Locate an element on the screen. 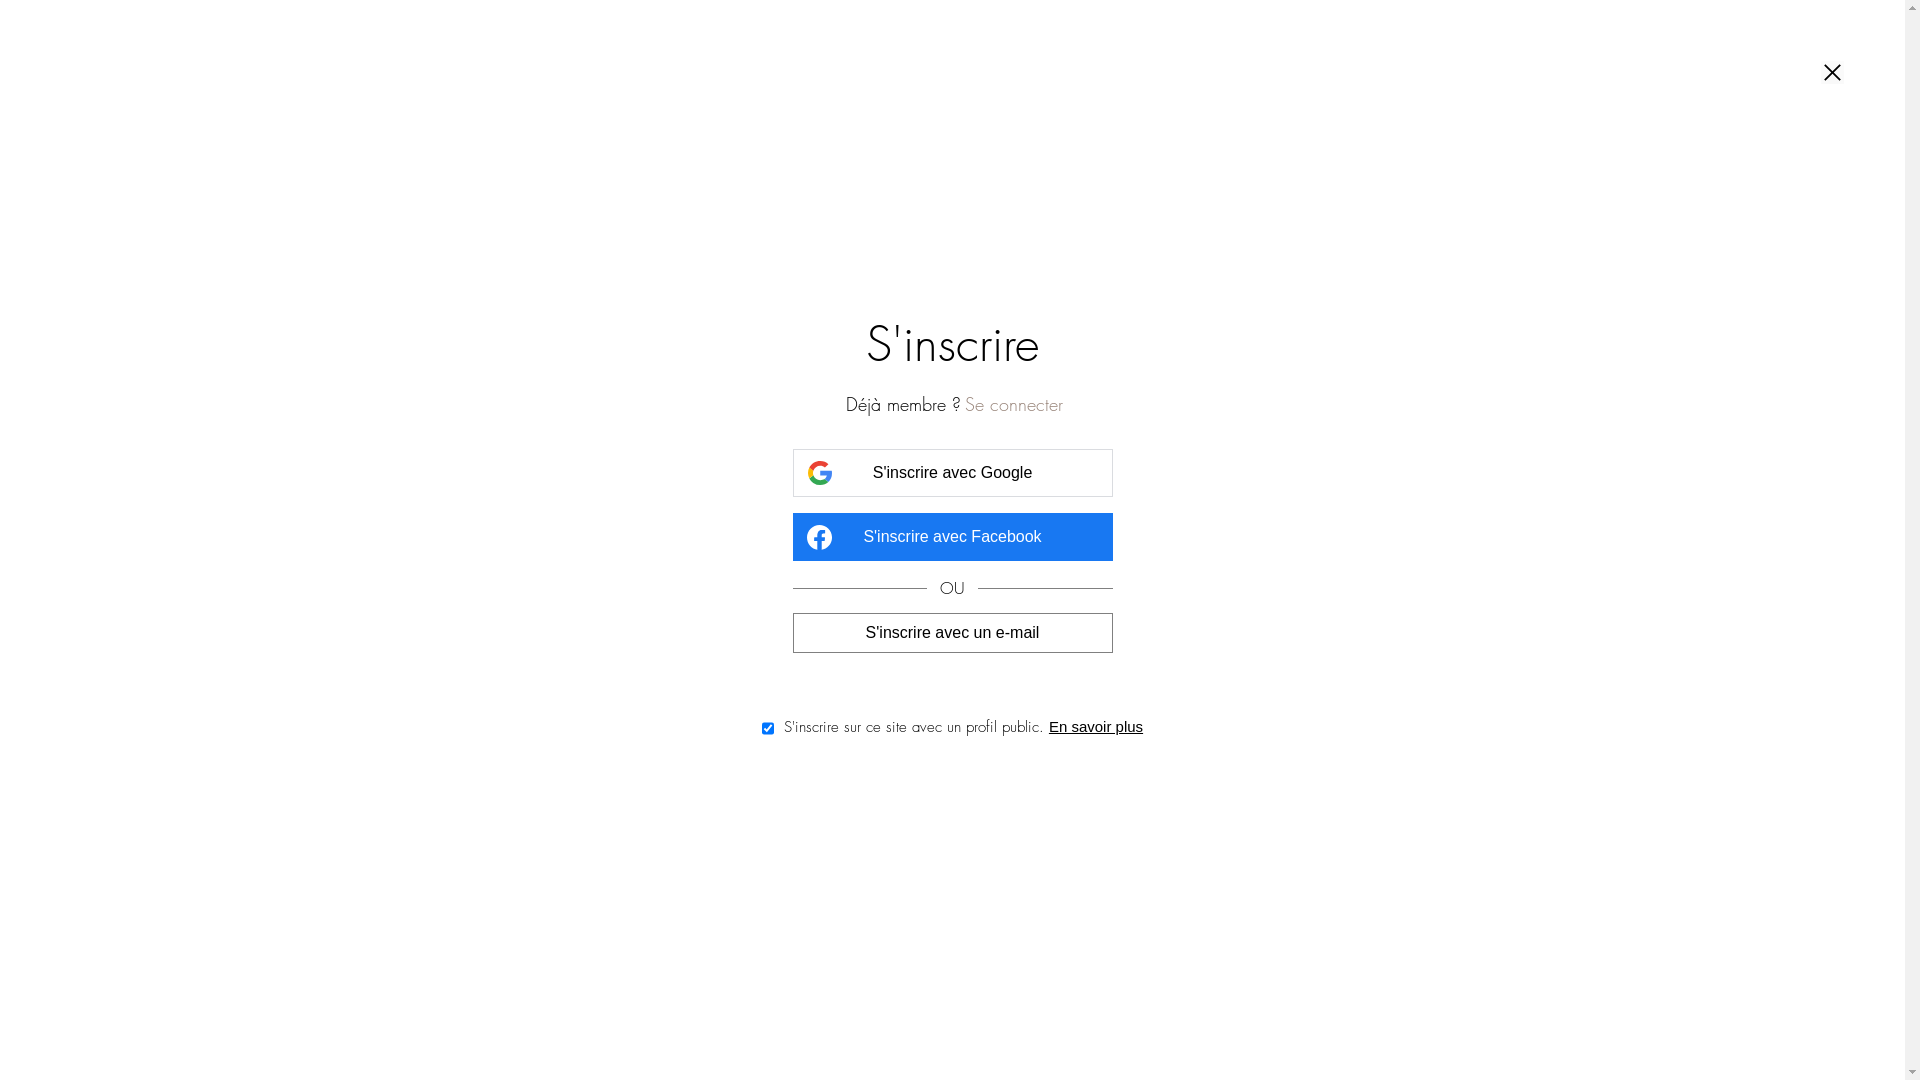 The image size is (1920, 1080). En savoir plus is located at coordinates (1096, 726).